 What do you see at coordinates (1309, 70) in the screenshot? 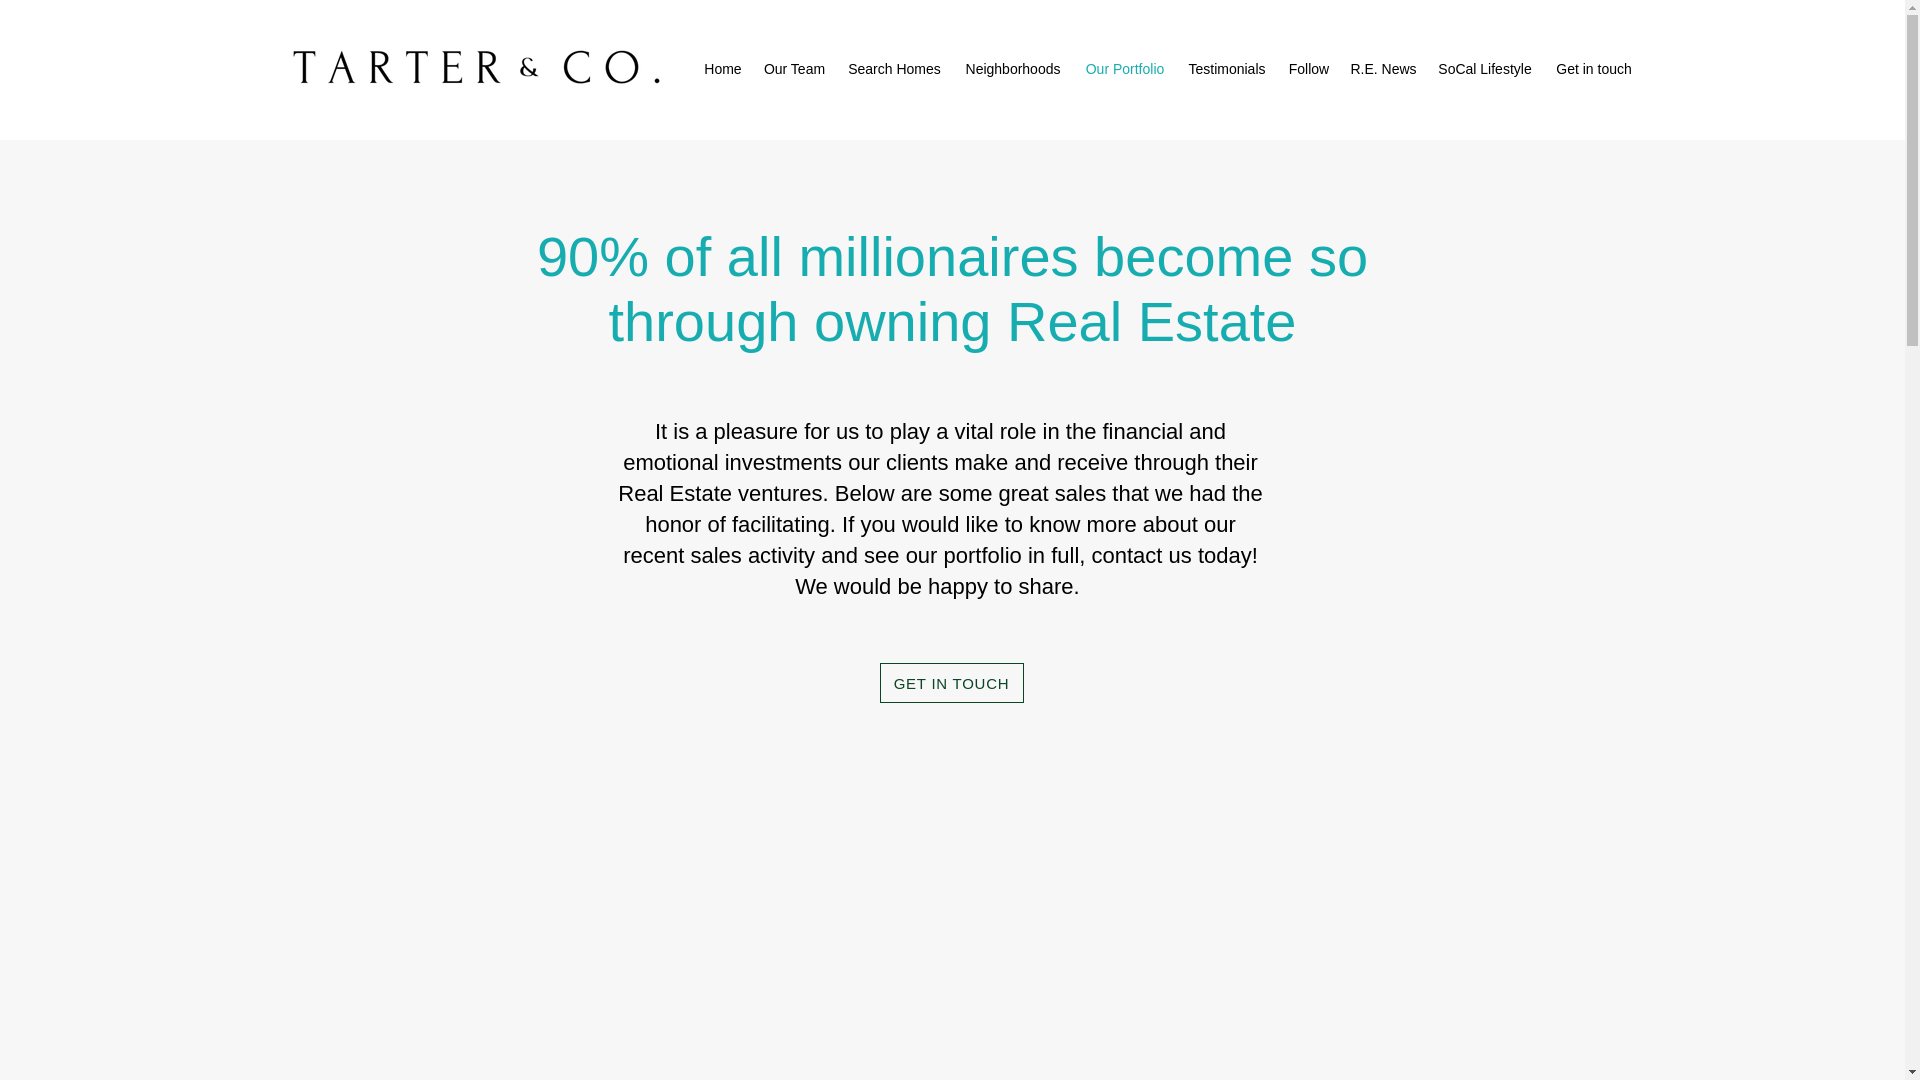
I see `Follow` at bounding box center [1309, 70].